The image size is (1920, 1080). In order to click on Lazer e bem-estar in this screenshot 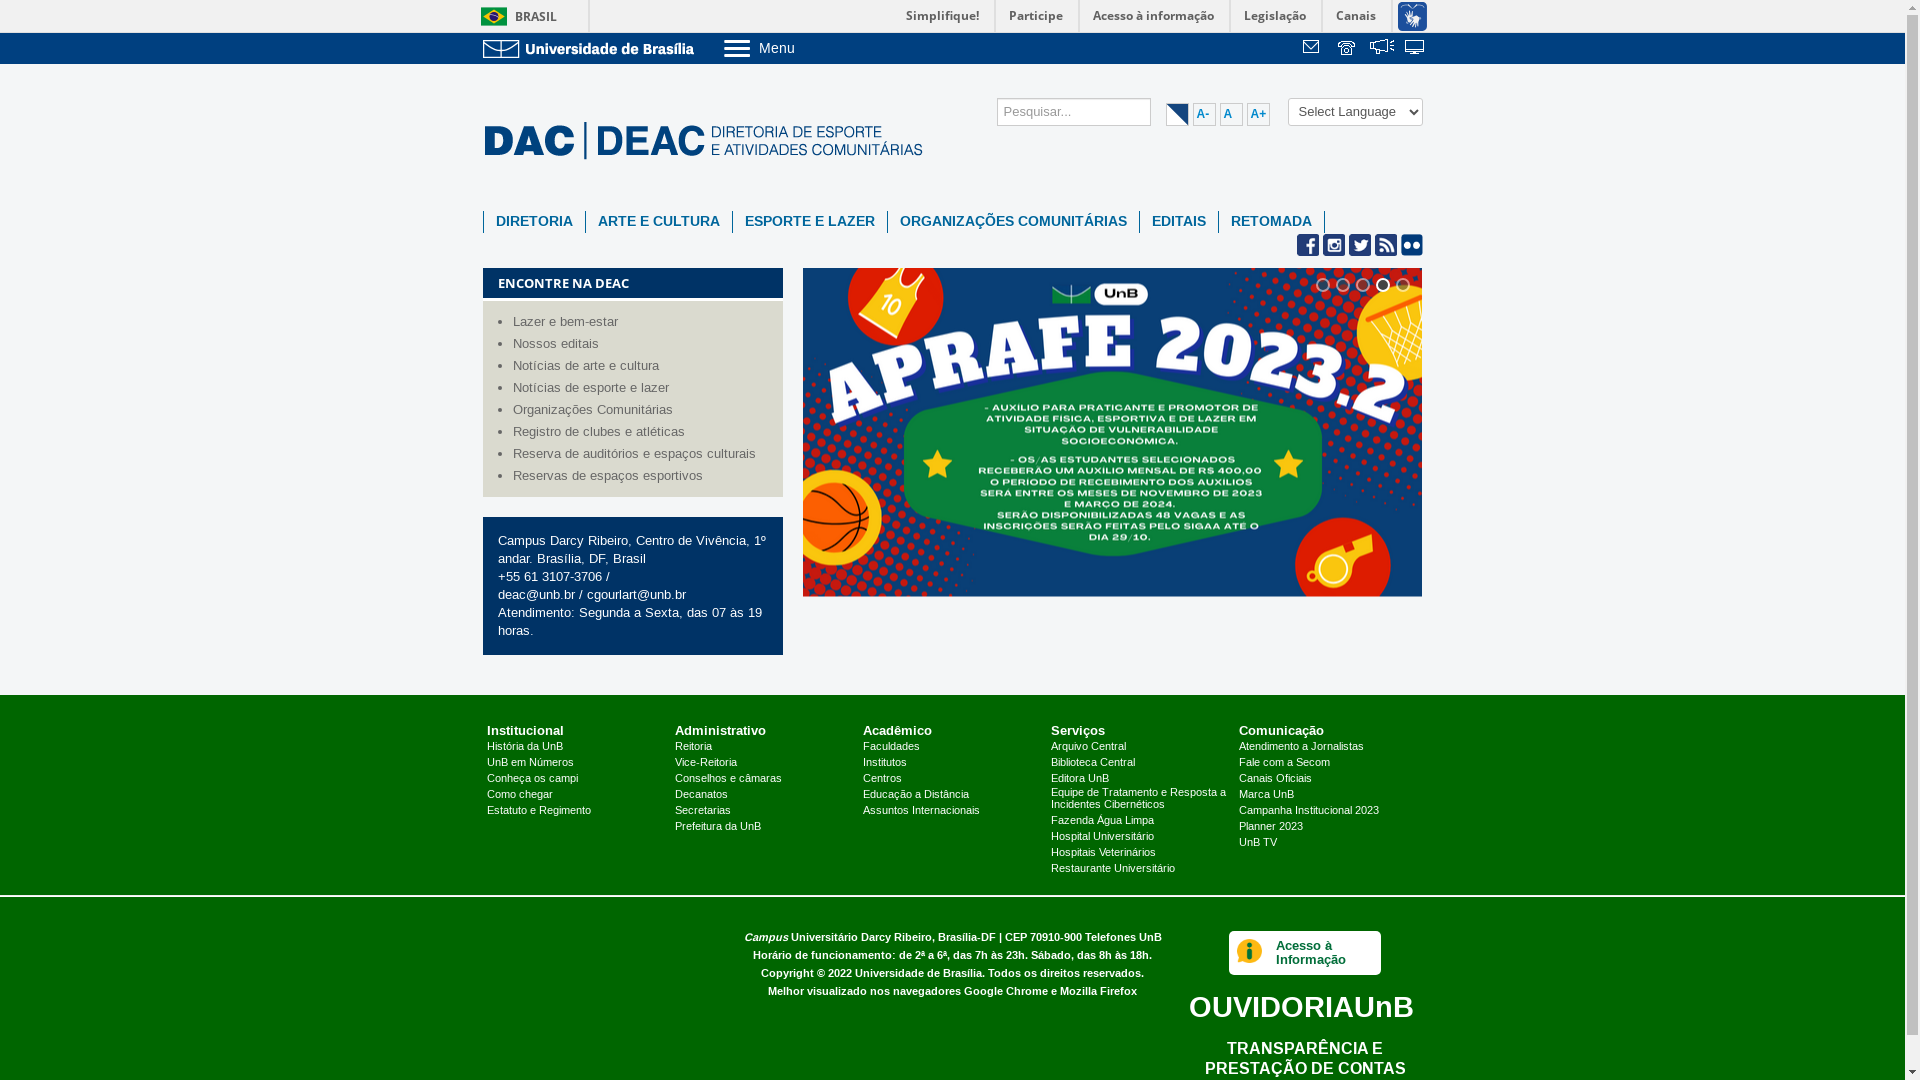, I will do `click(642, 322)`.